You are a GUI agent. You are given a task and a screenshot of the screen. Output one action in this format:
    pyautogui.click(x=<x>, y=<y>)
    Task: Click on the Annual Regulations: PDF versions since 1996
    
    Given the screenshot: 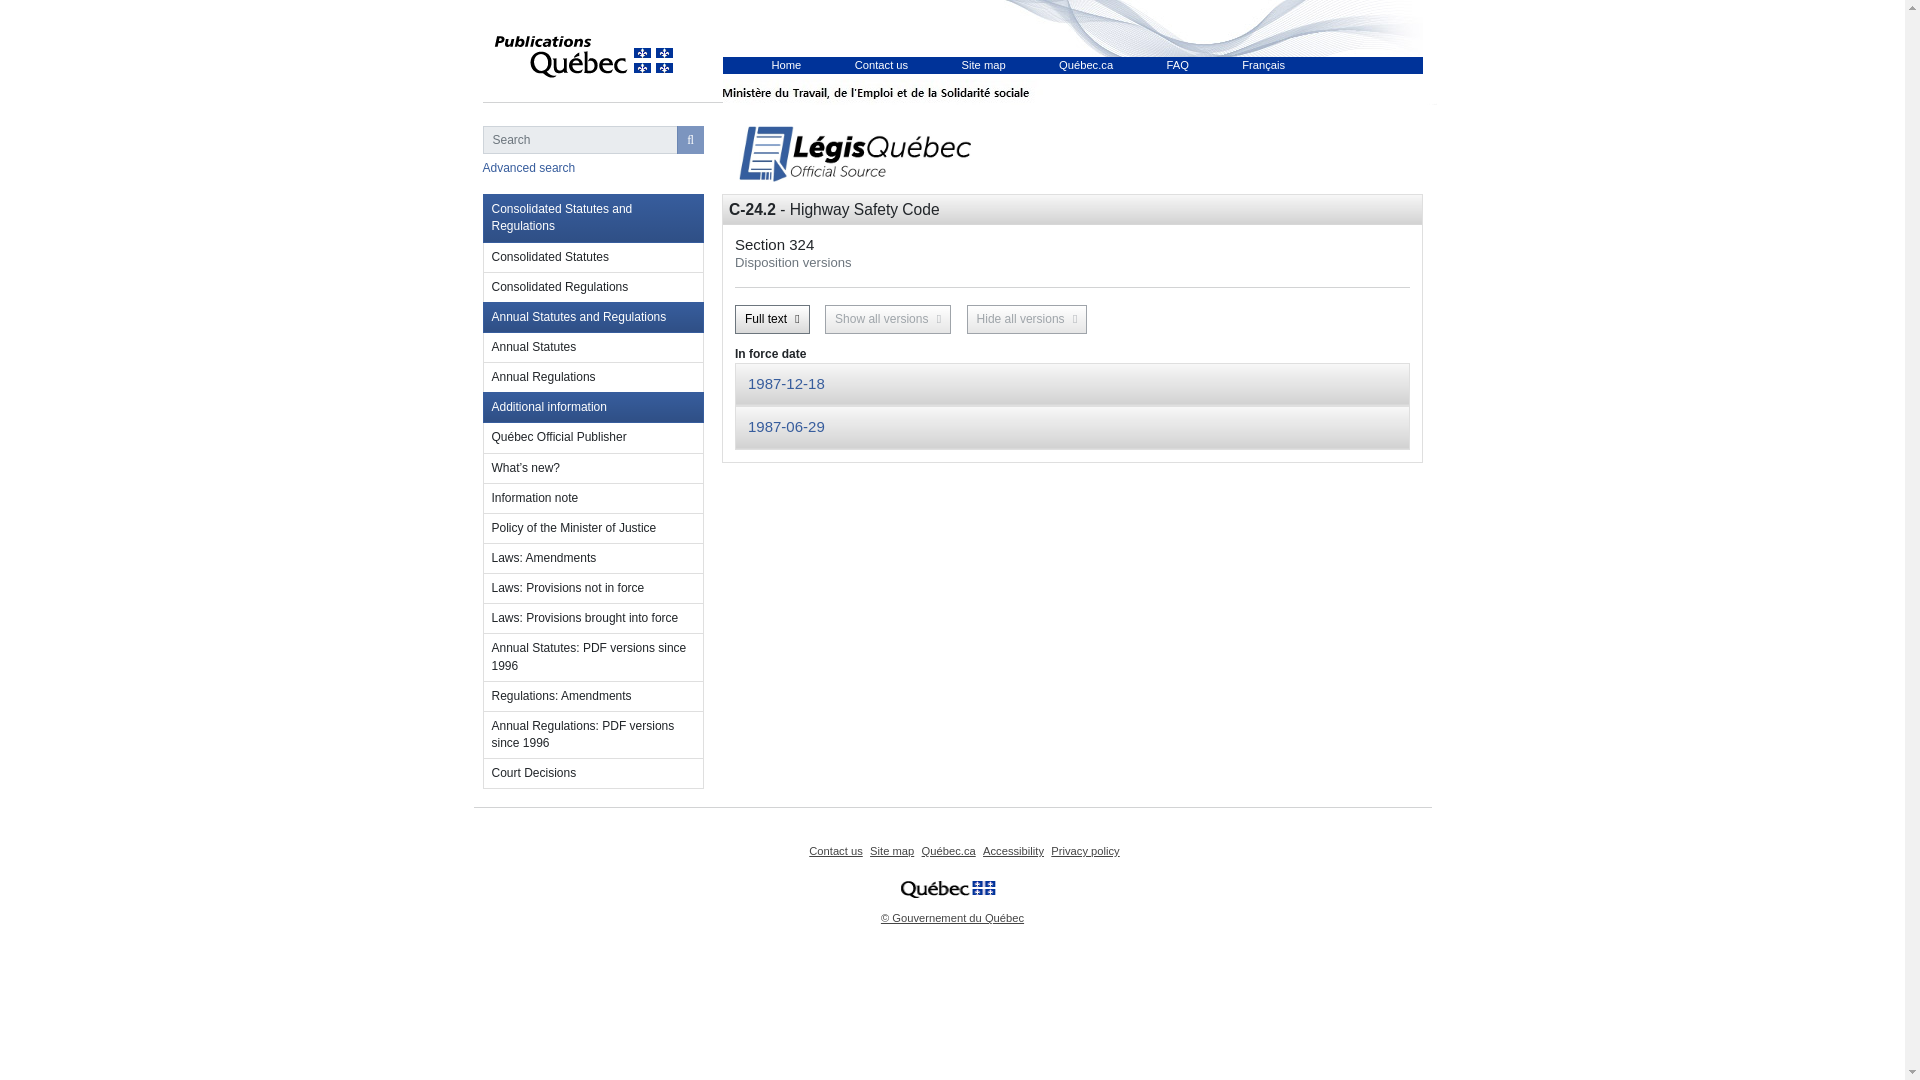 What is the action you would take?
    pyautogui.click(x=592, y=735)
    